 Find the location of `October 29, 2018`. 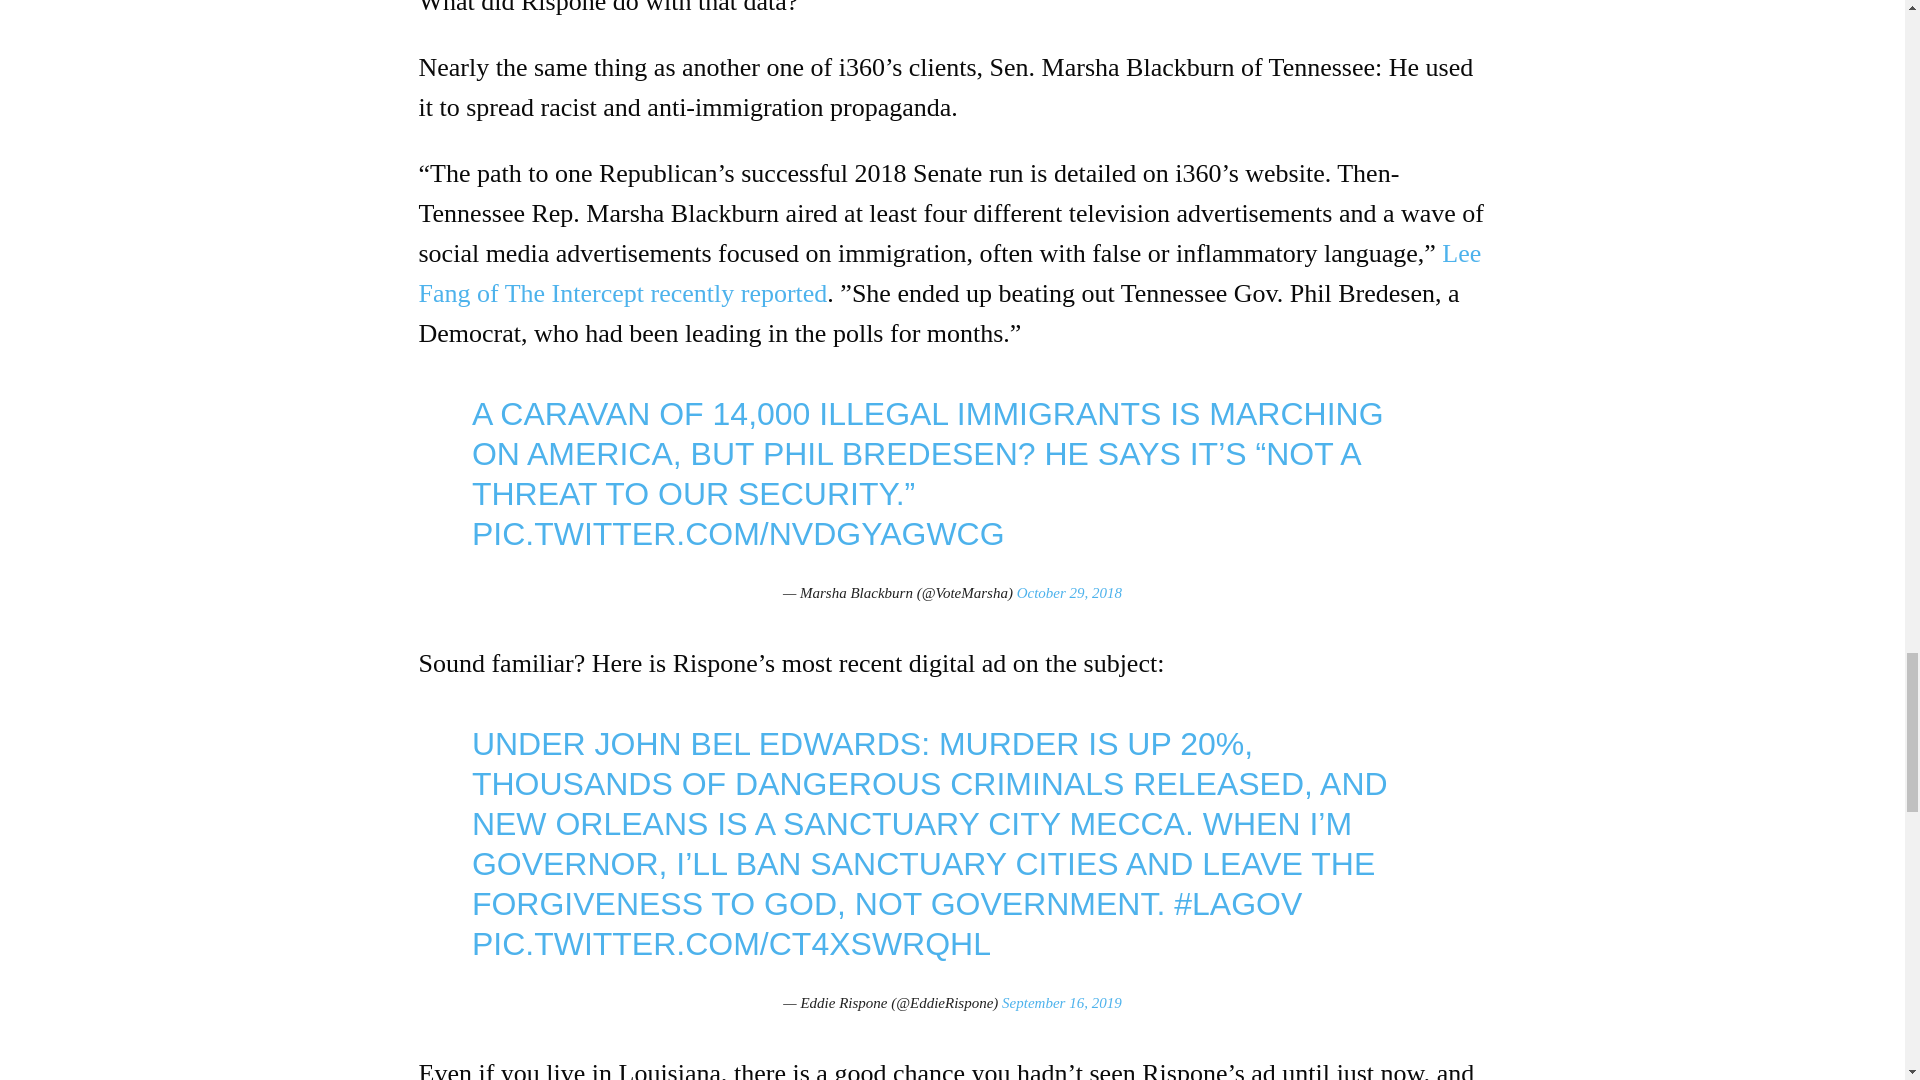

October 29, 2018 is located at coordinates (1069, 592).